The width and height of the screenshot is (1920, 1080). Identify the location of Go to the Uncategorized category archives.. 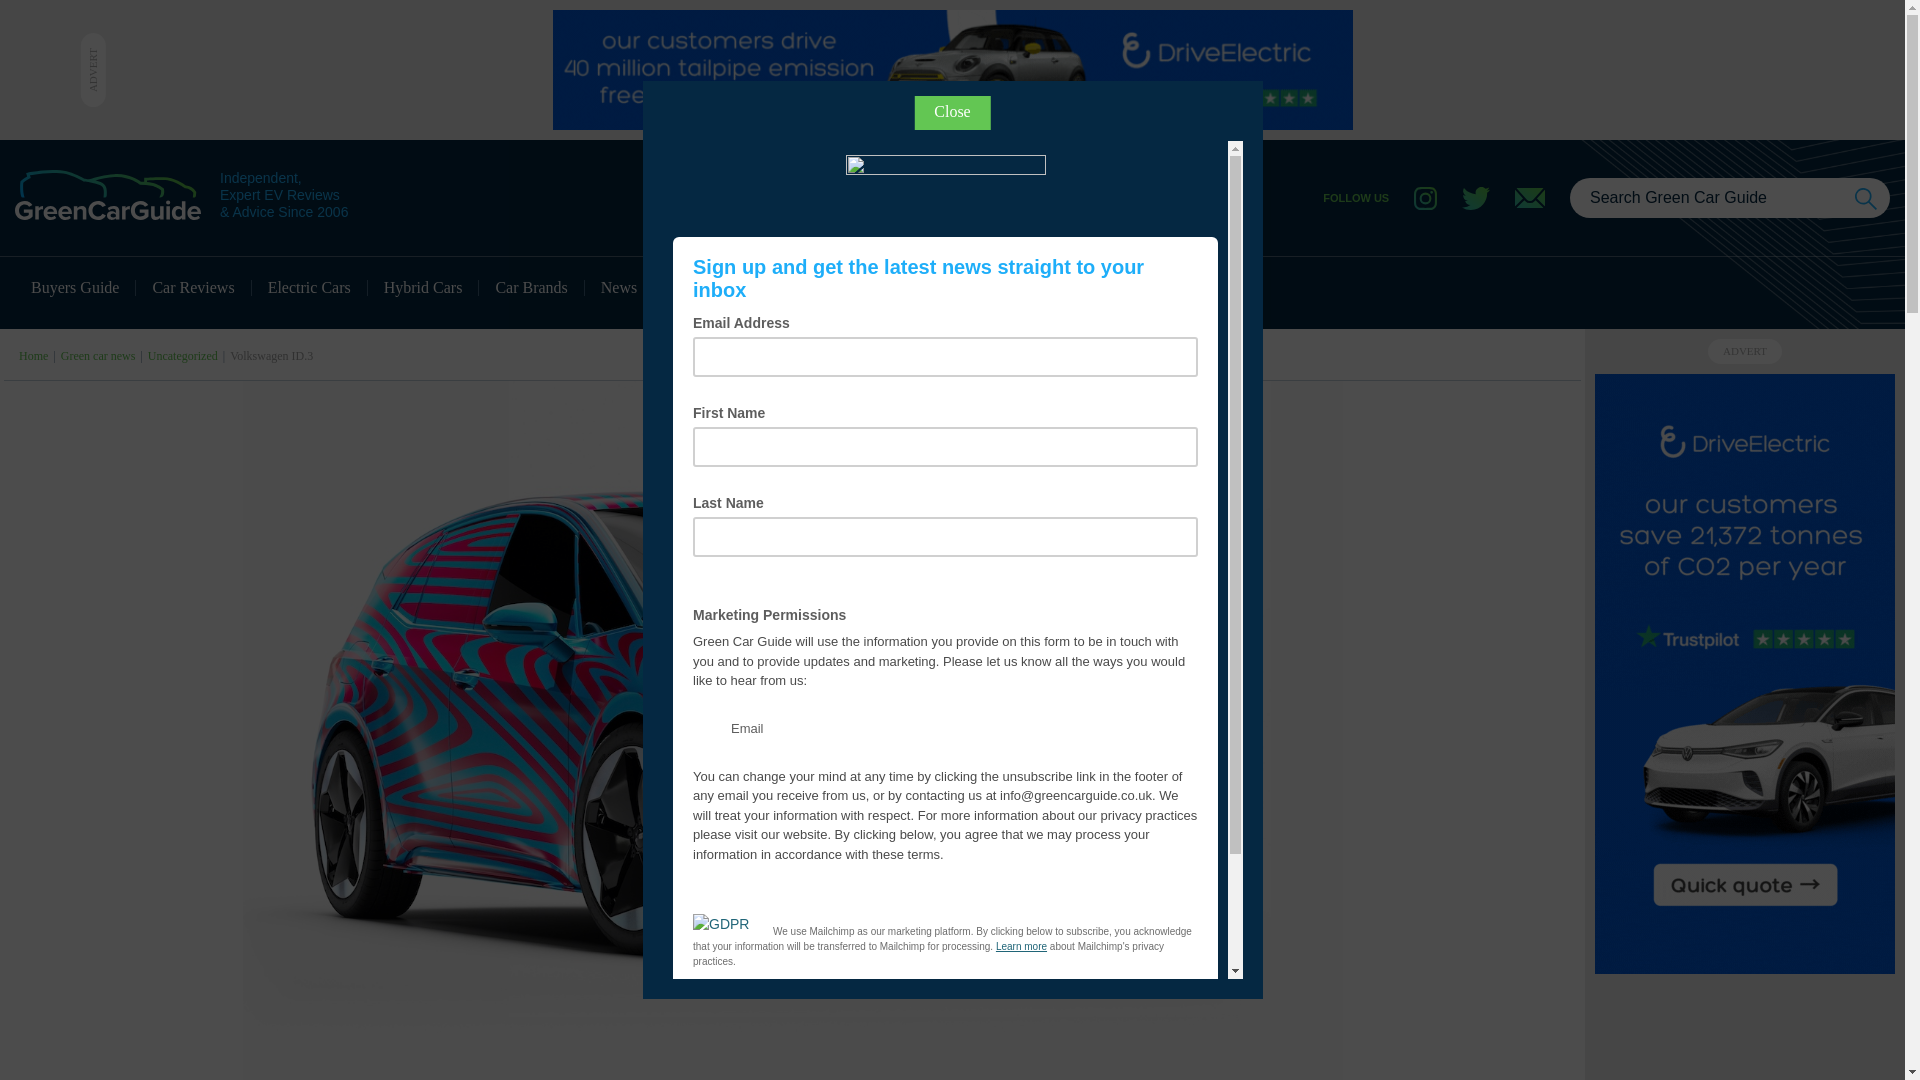
(182, 355).